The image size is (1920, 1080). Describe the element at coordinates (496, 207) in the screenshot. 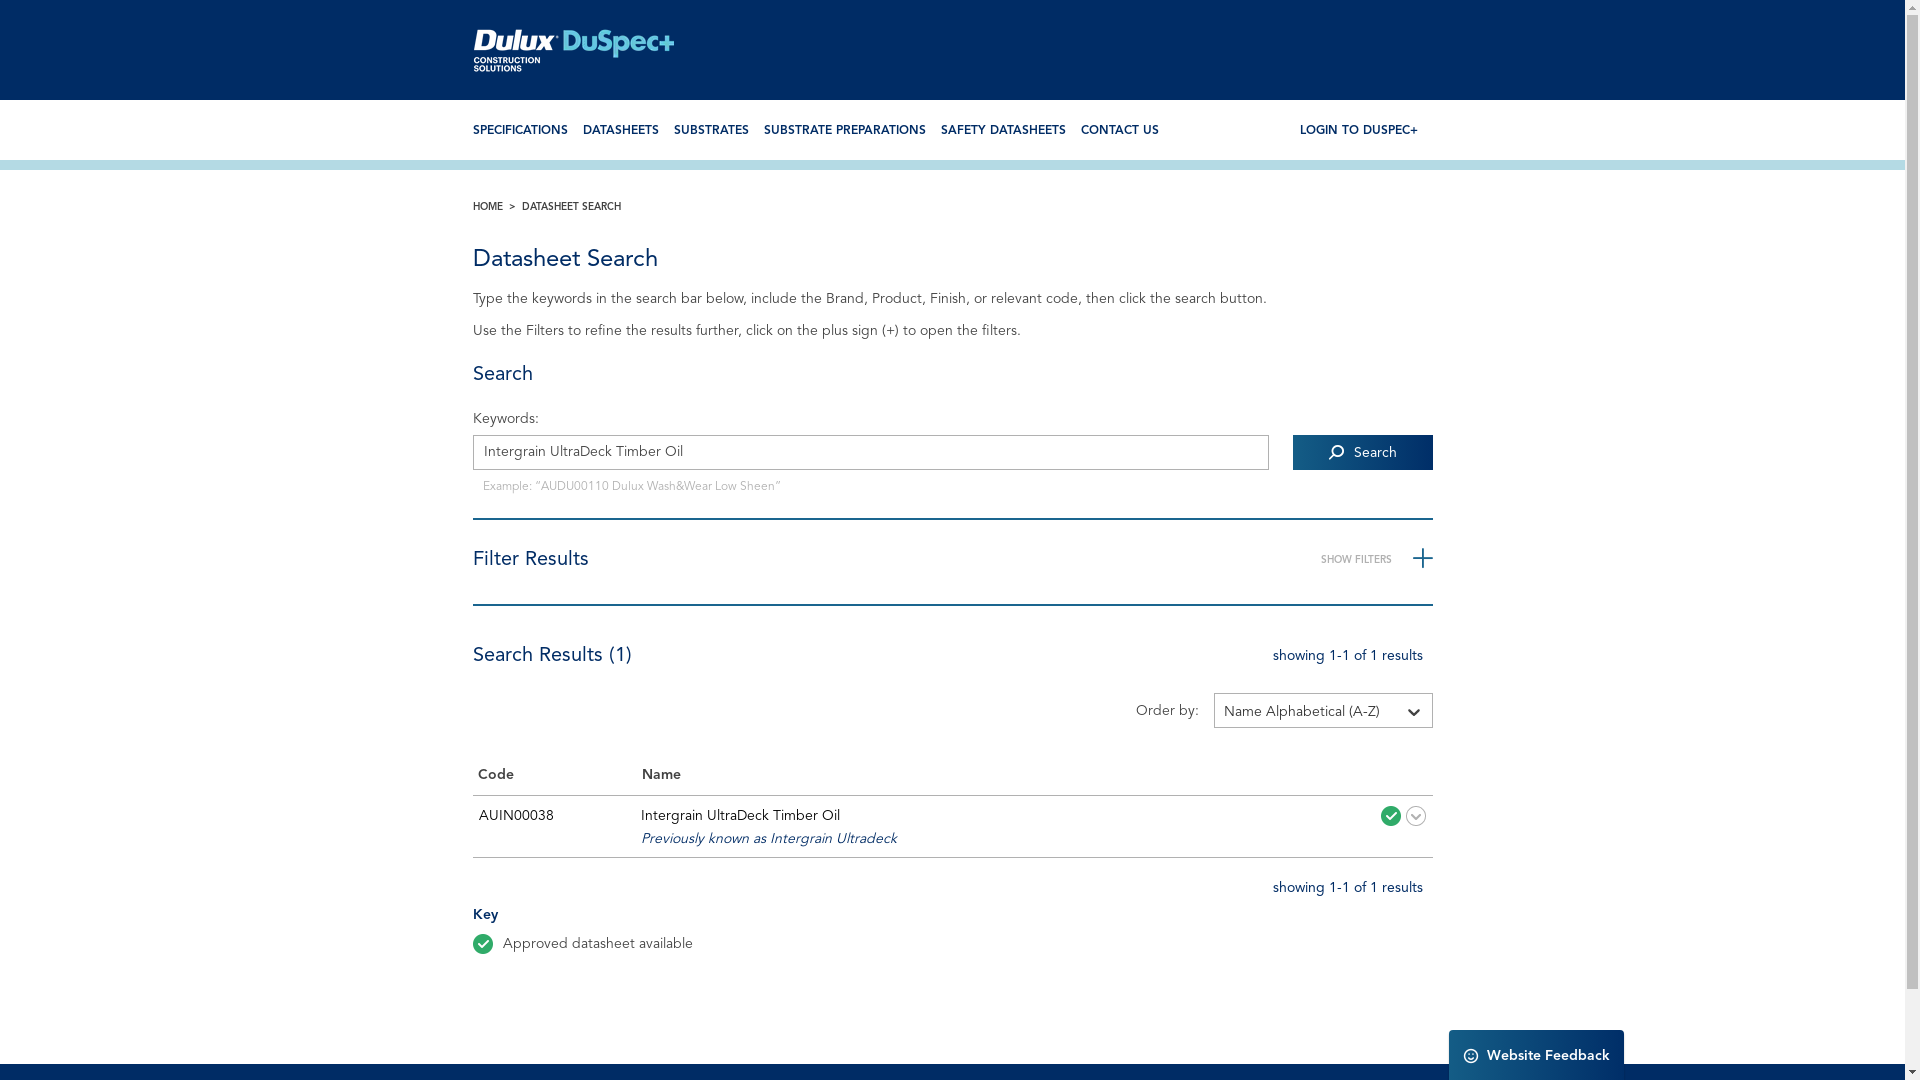

I see `HOME` at that location.